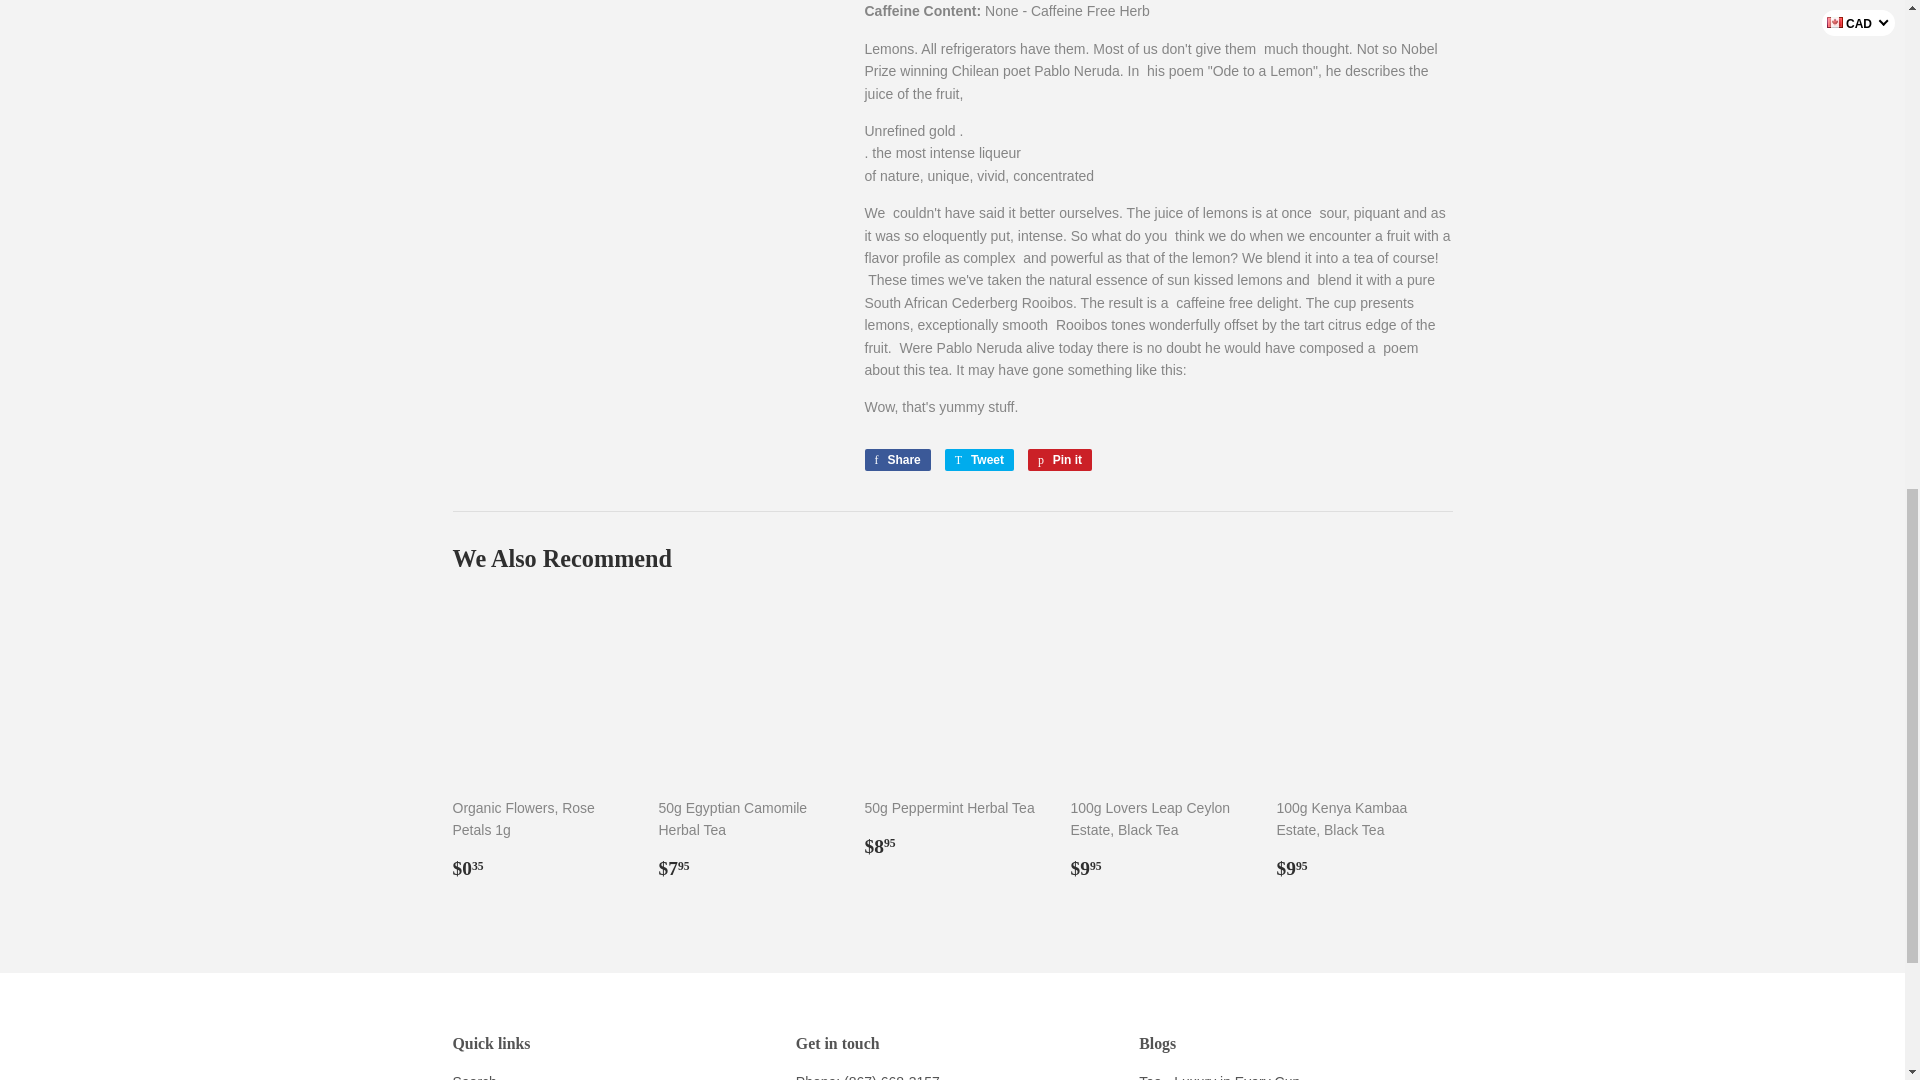  Describe the element at coordinates (896, 460) in the screenshot. I see `Share on Facebook` at that location.